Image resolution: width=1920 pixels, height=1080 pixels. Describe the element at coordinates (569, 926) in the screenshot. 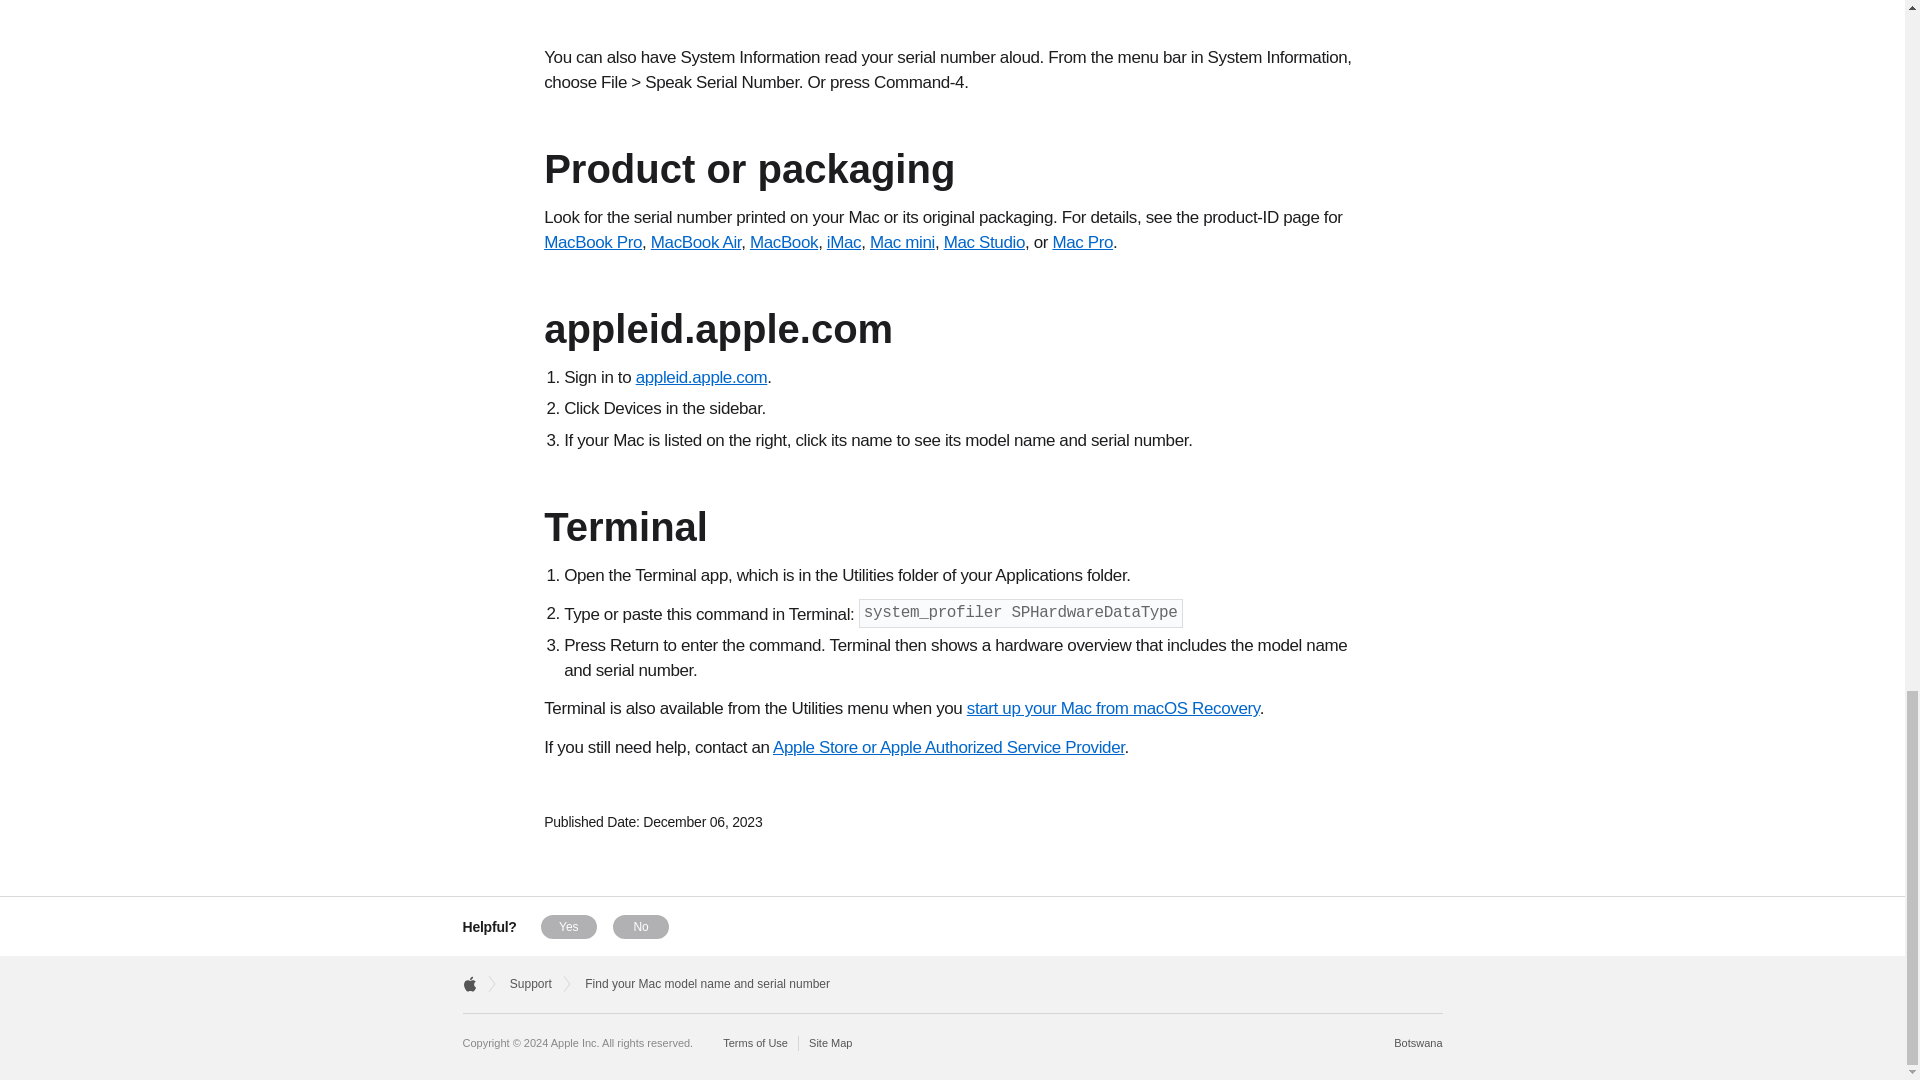

I see `Solved my problem` at that location.